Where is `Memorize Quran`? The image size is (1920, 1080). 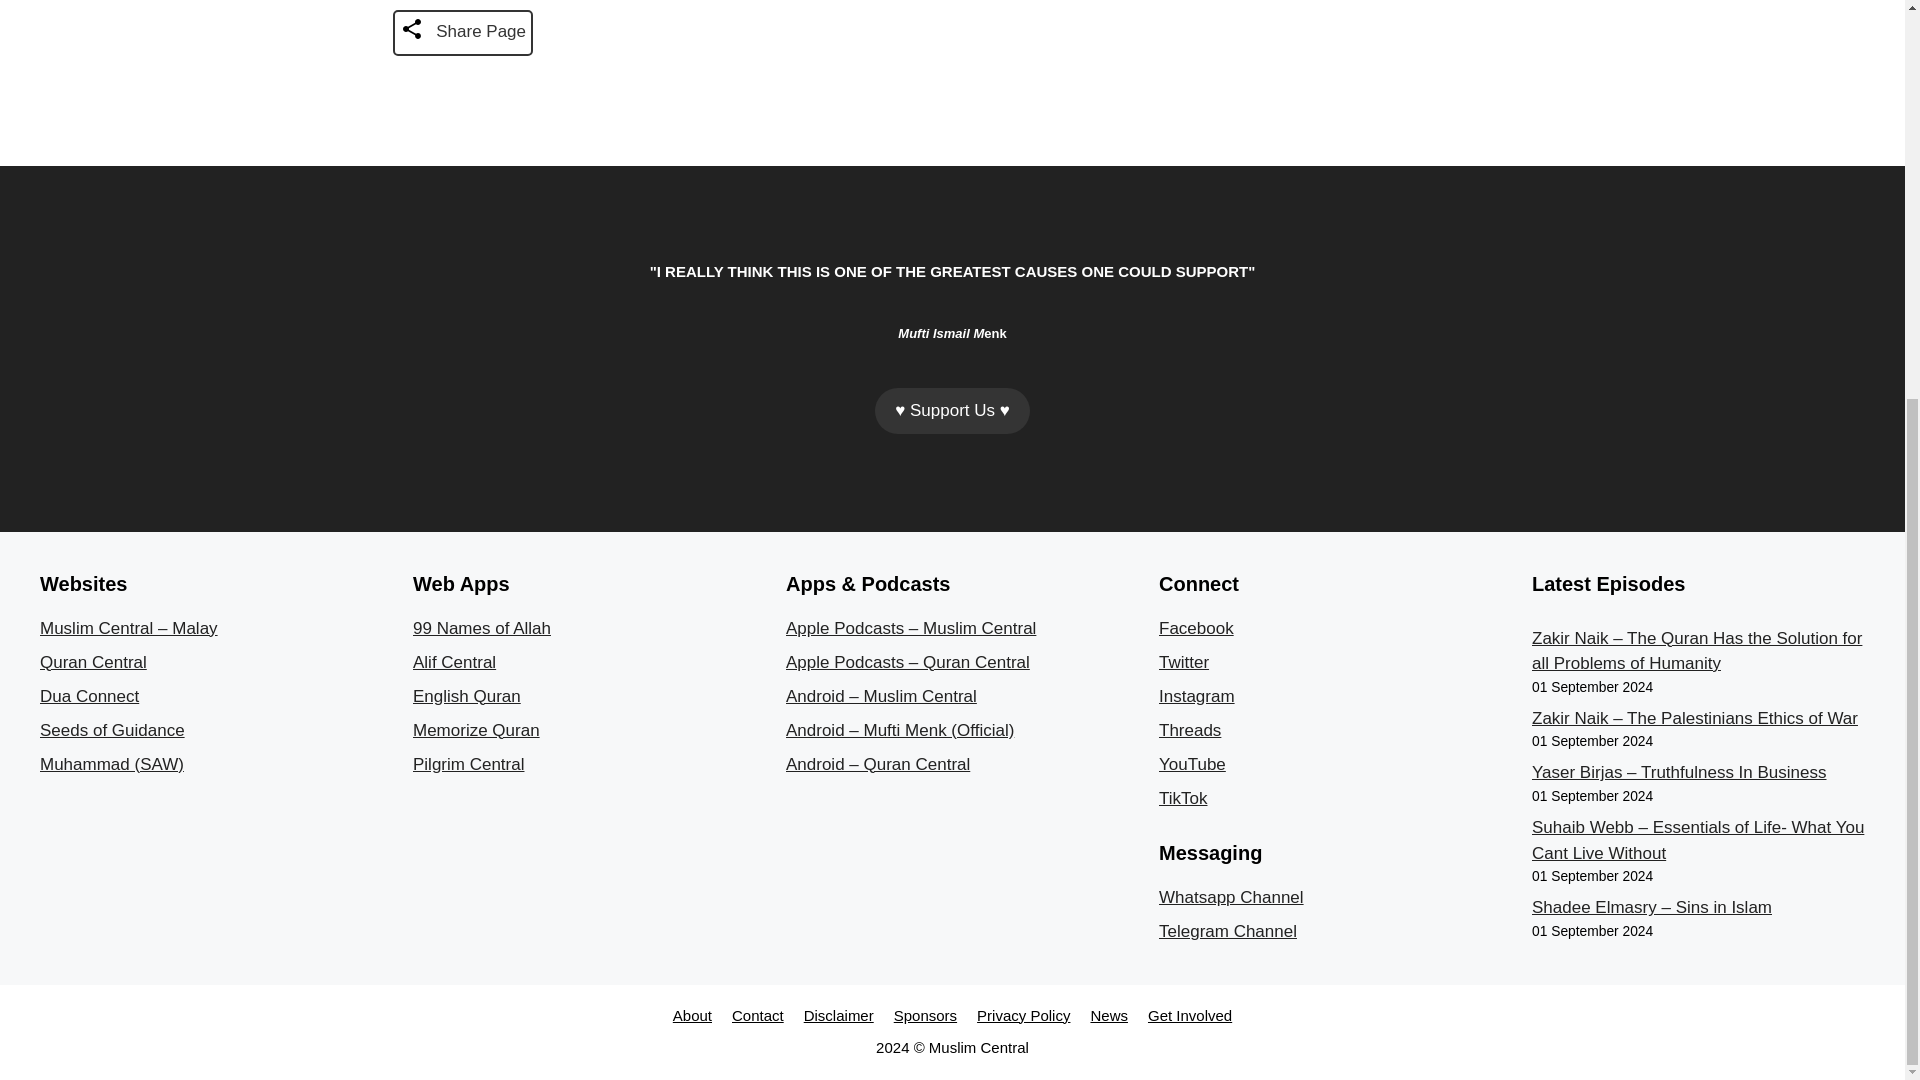 Memorize Quran is located at coordinates (476, 730).